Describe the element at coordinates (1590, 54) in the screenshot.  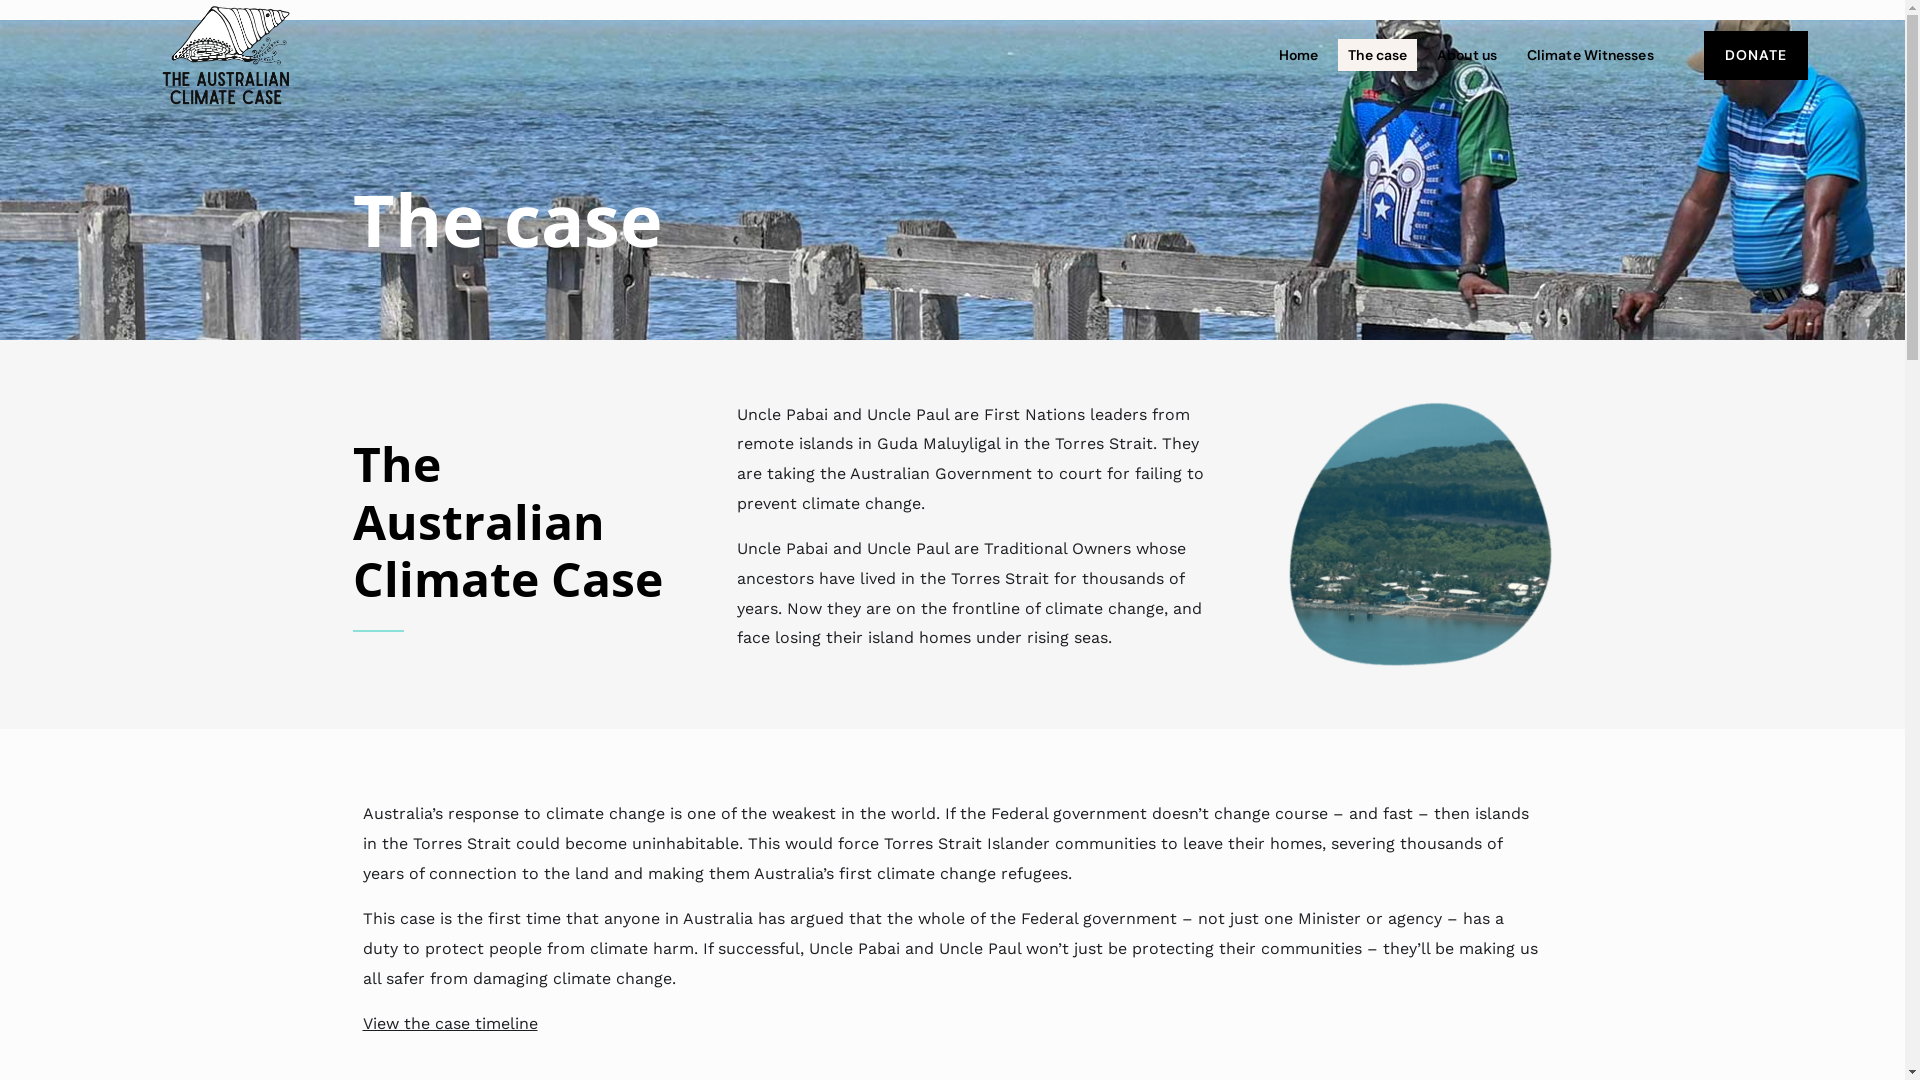
I see `Climate Witnesses` at that location.